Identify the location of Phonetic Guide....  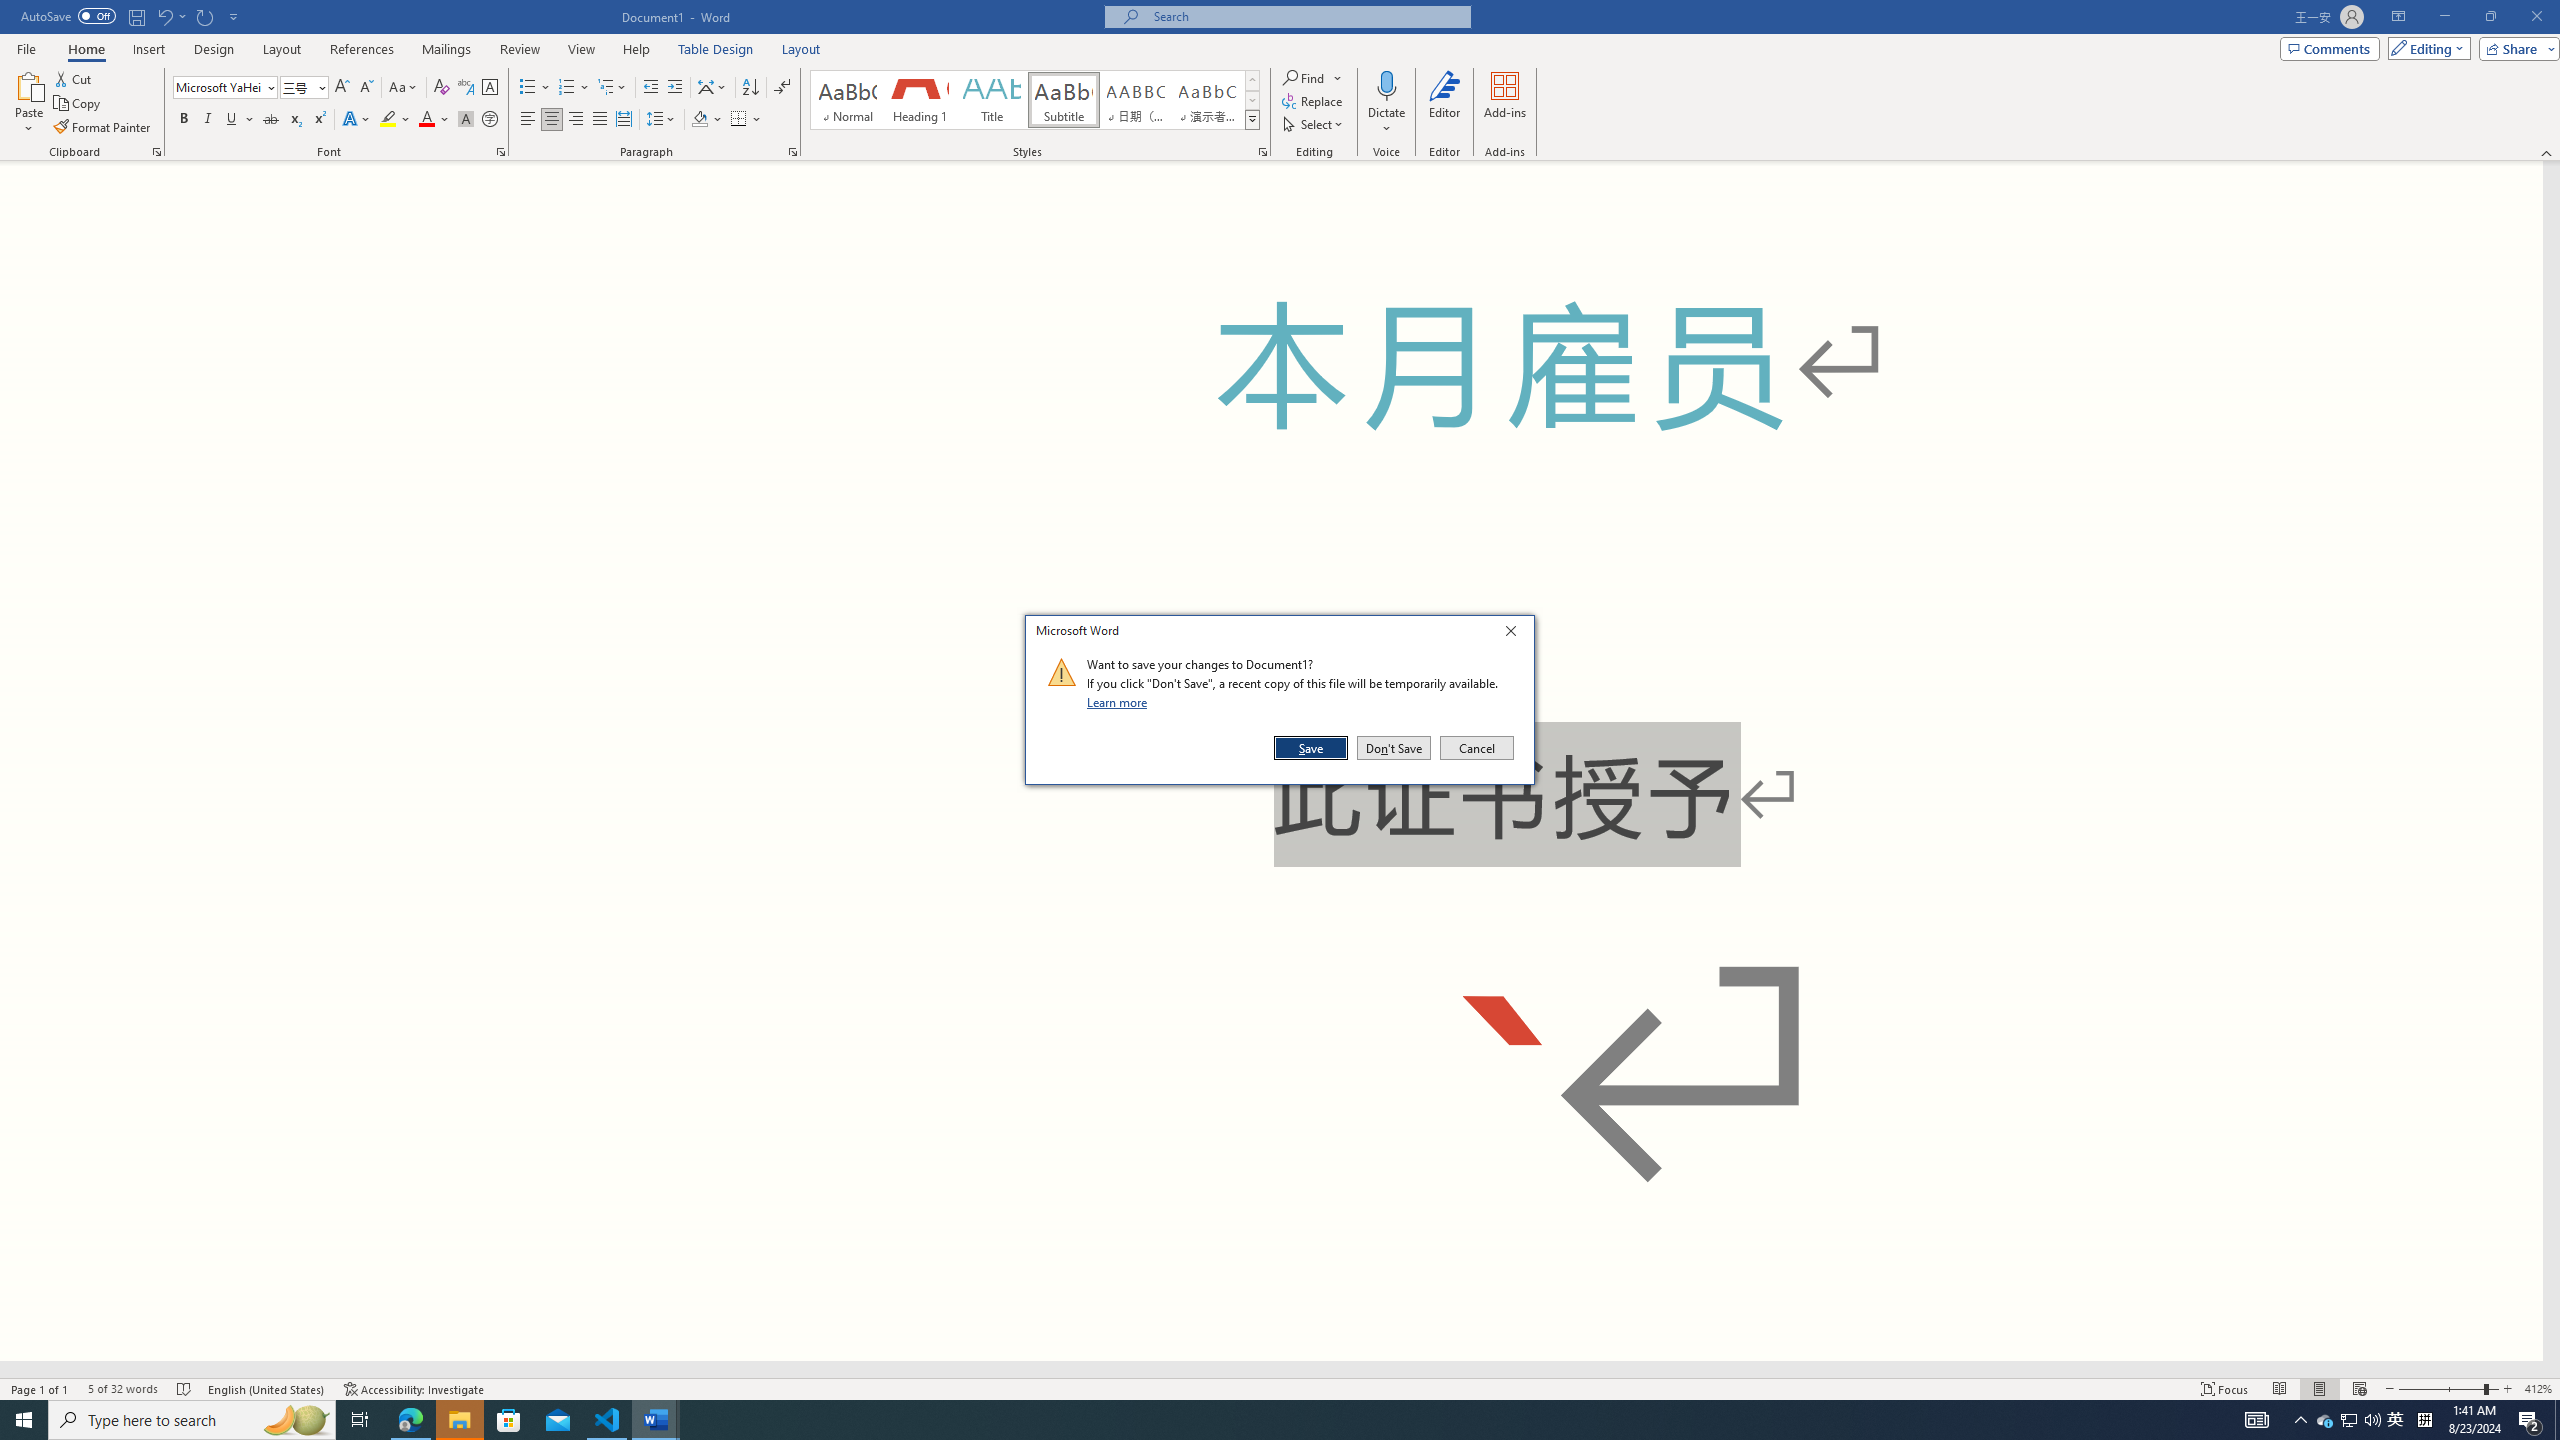
(466, 88).